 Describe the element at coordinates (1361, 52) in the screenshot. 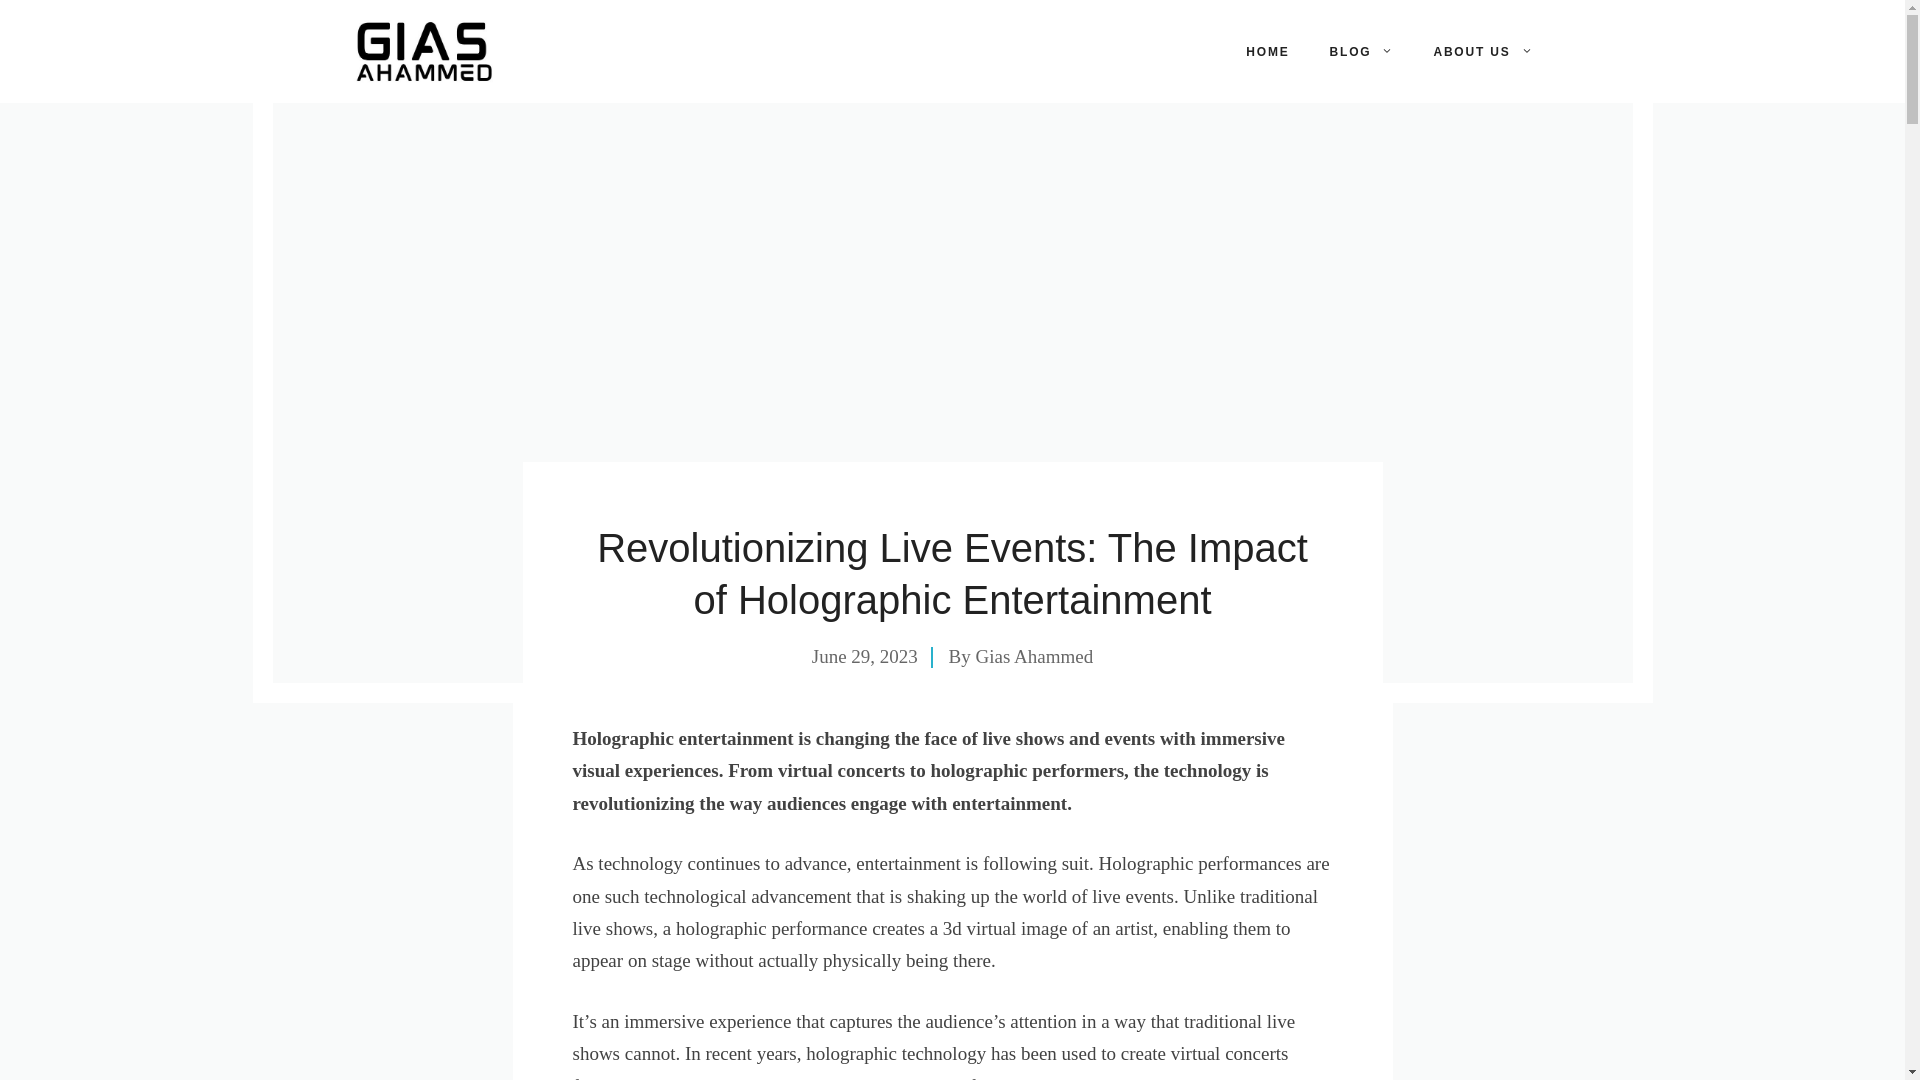

I see `BLOG` at that location.